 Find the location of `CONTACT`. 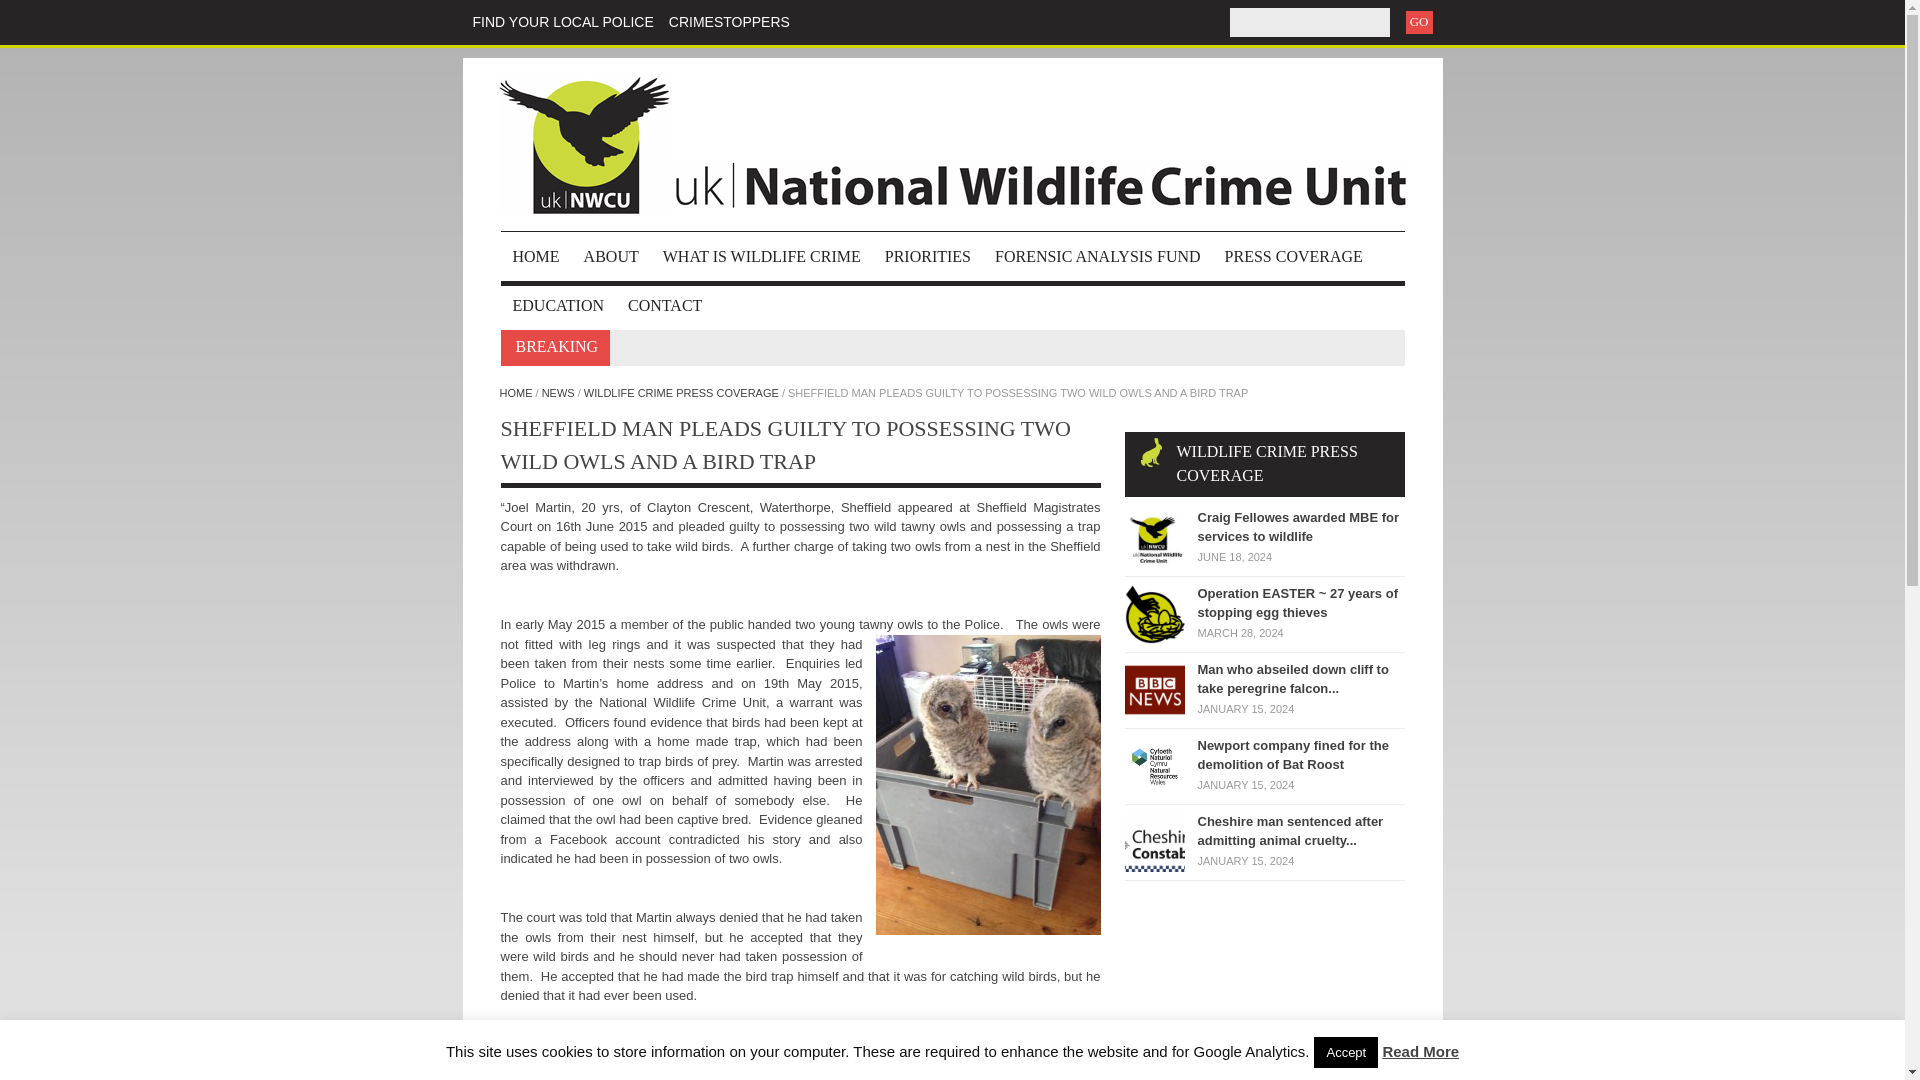

CONTACT is located at coordinates (665, 304).